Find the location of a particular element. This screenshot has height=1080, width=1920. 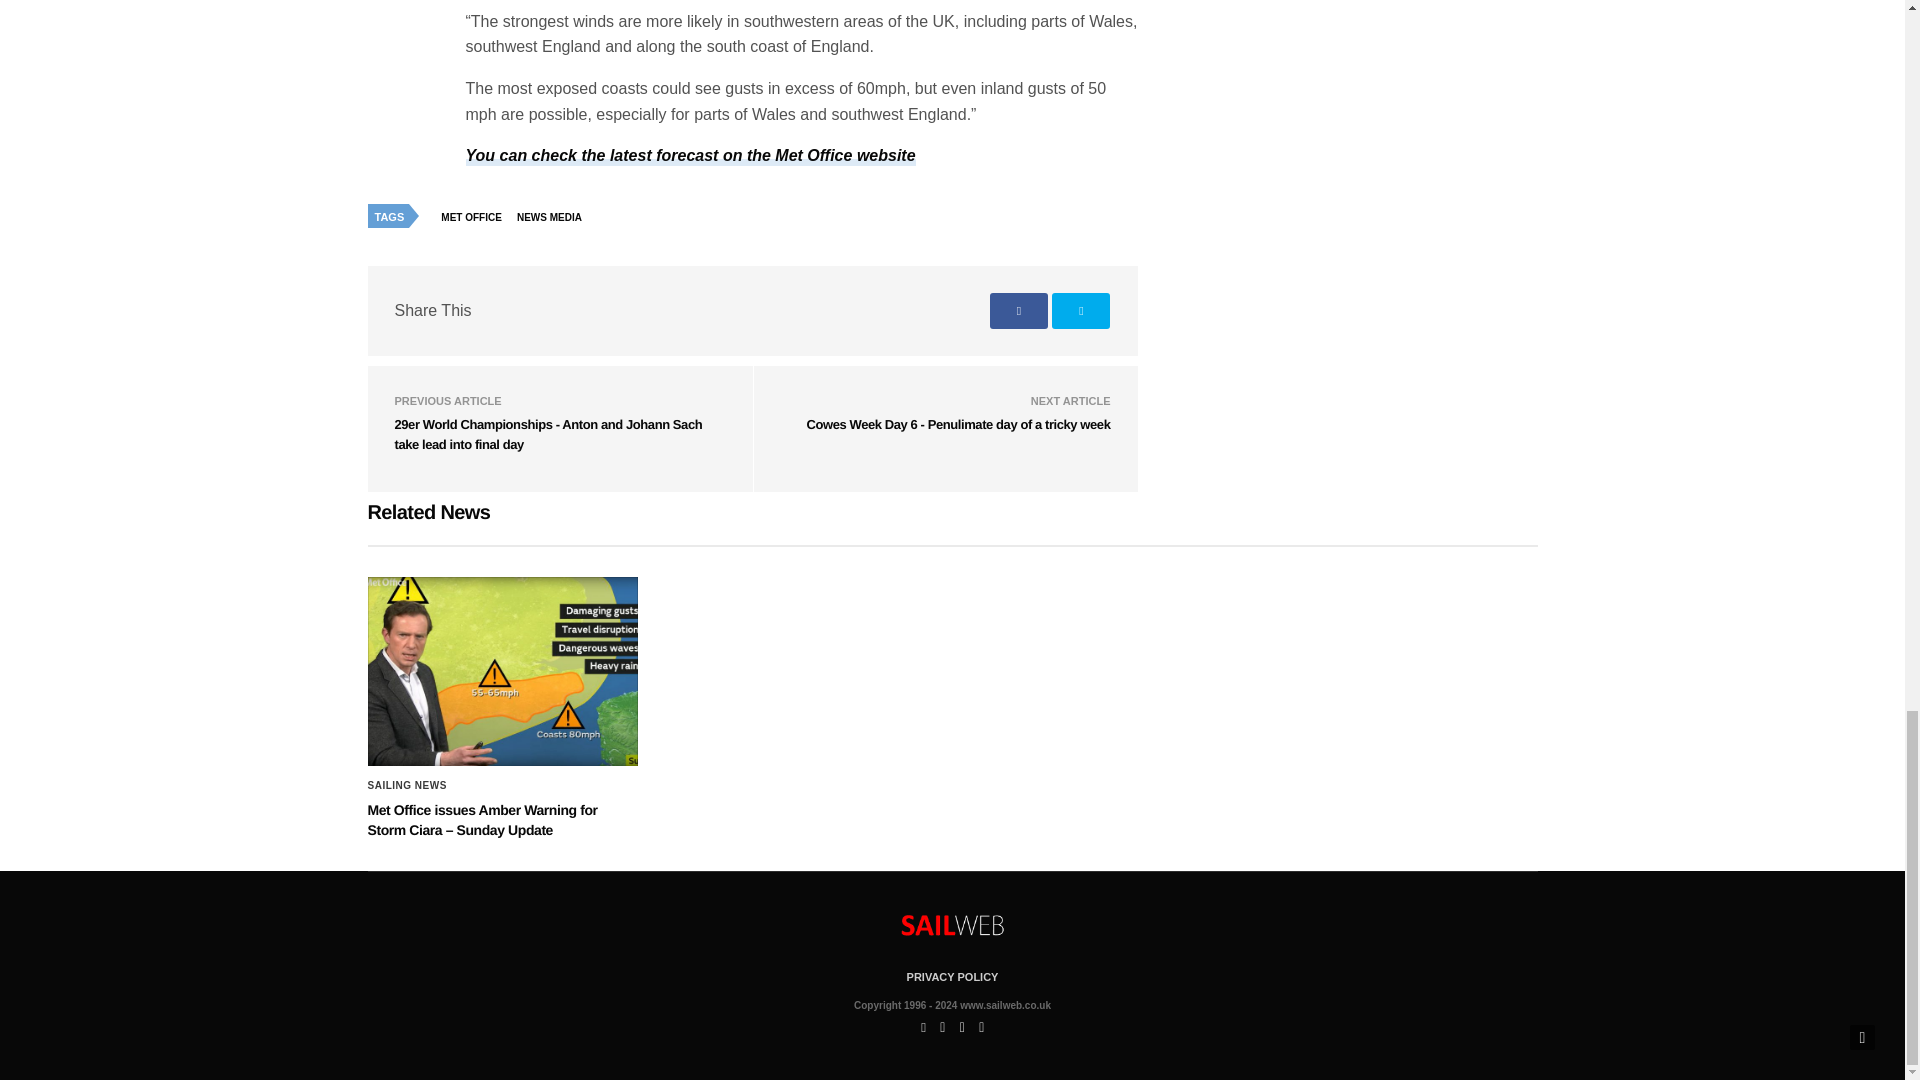

MET OFFICE is located at coordinates (476, 218).